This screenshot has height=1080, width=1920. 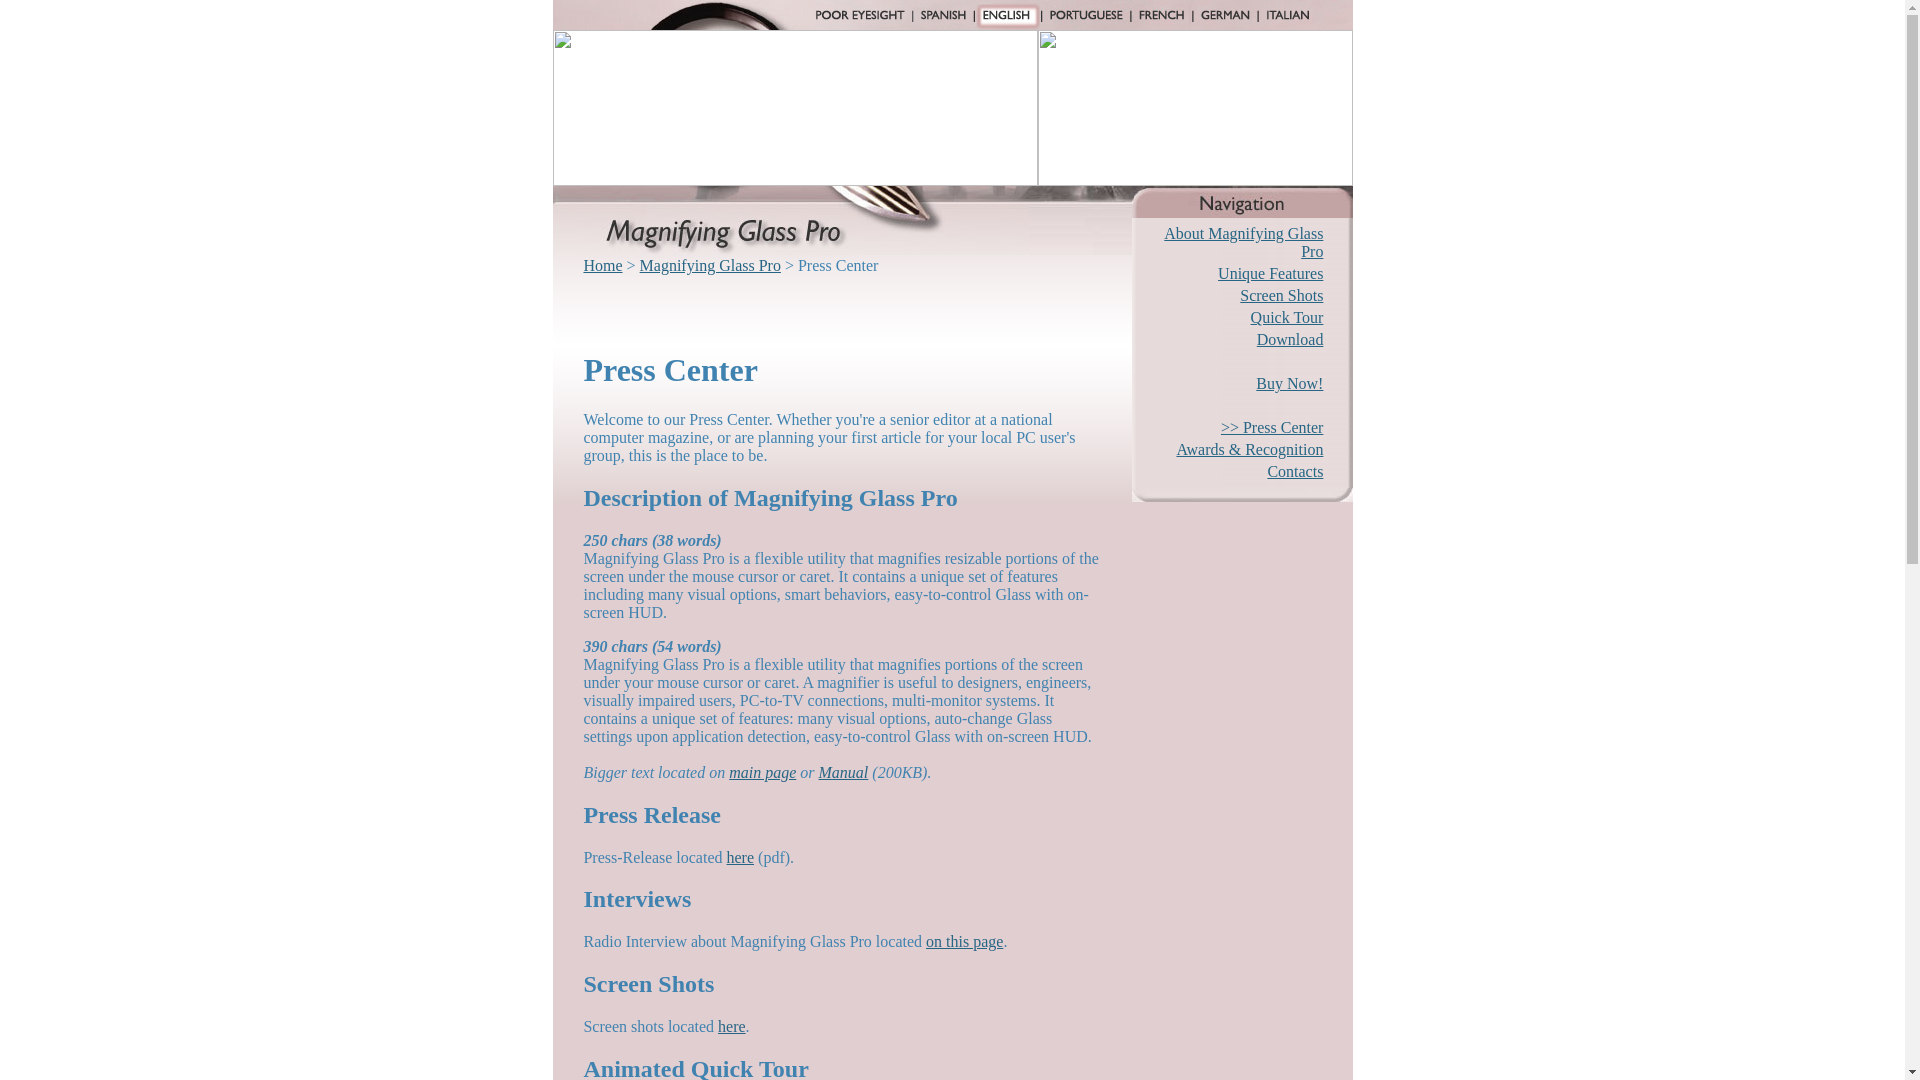 I want to click on Screen Shots, so click(x=1281, y=295).